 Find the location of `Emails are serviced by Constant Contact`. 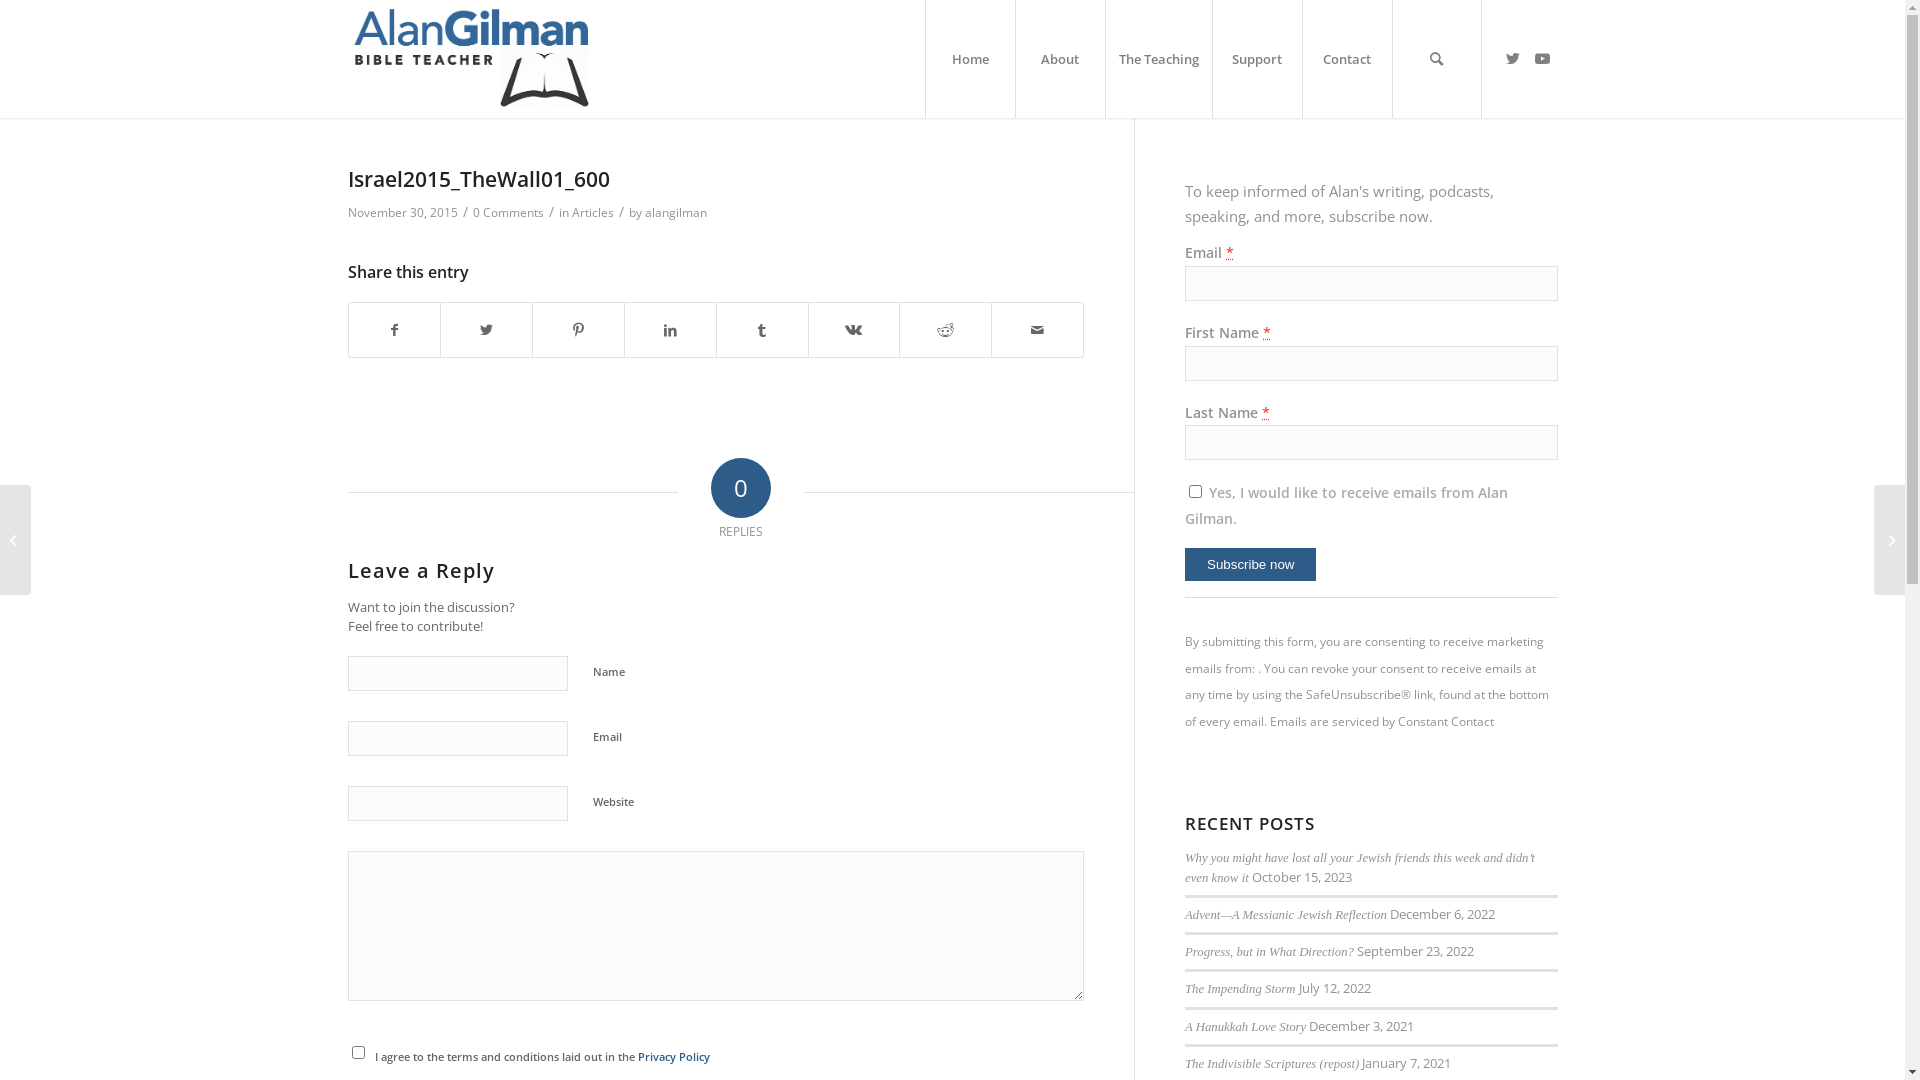

Emails are serviced by Constant Contact is located at coordinates (1382, 722).